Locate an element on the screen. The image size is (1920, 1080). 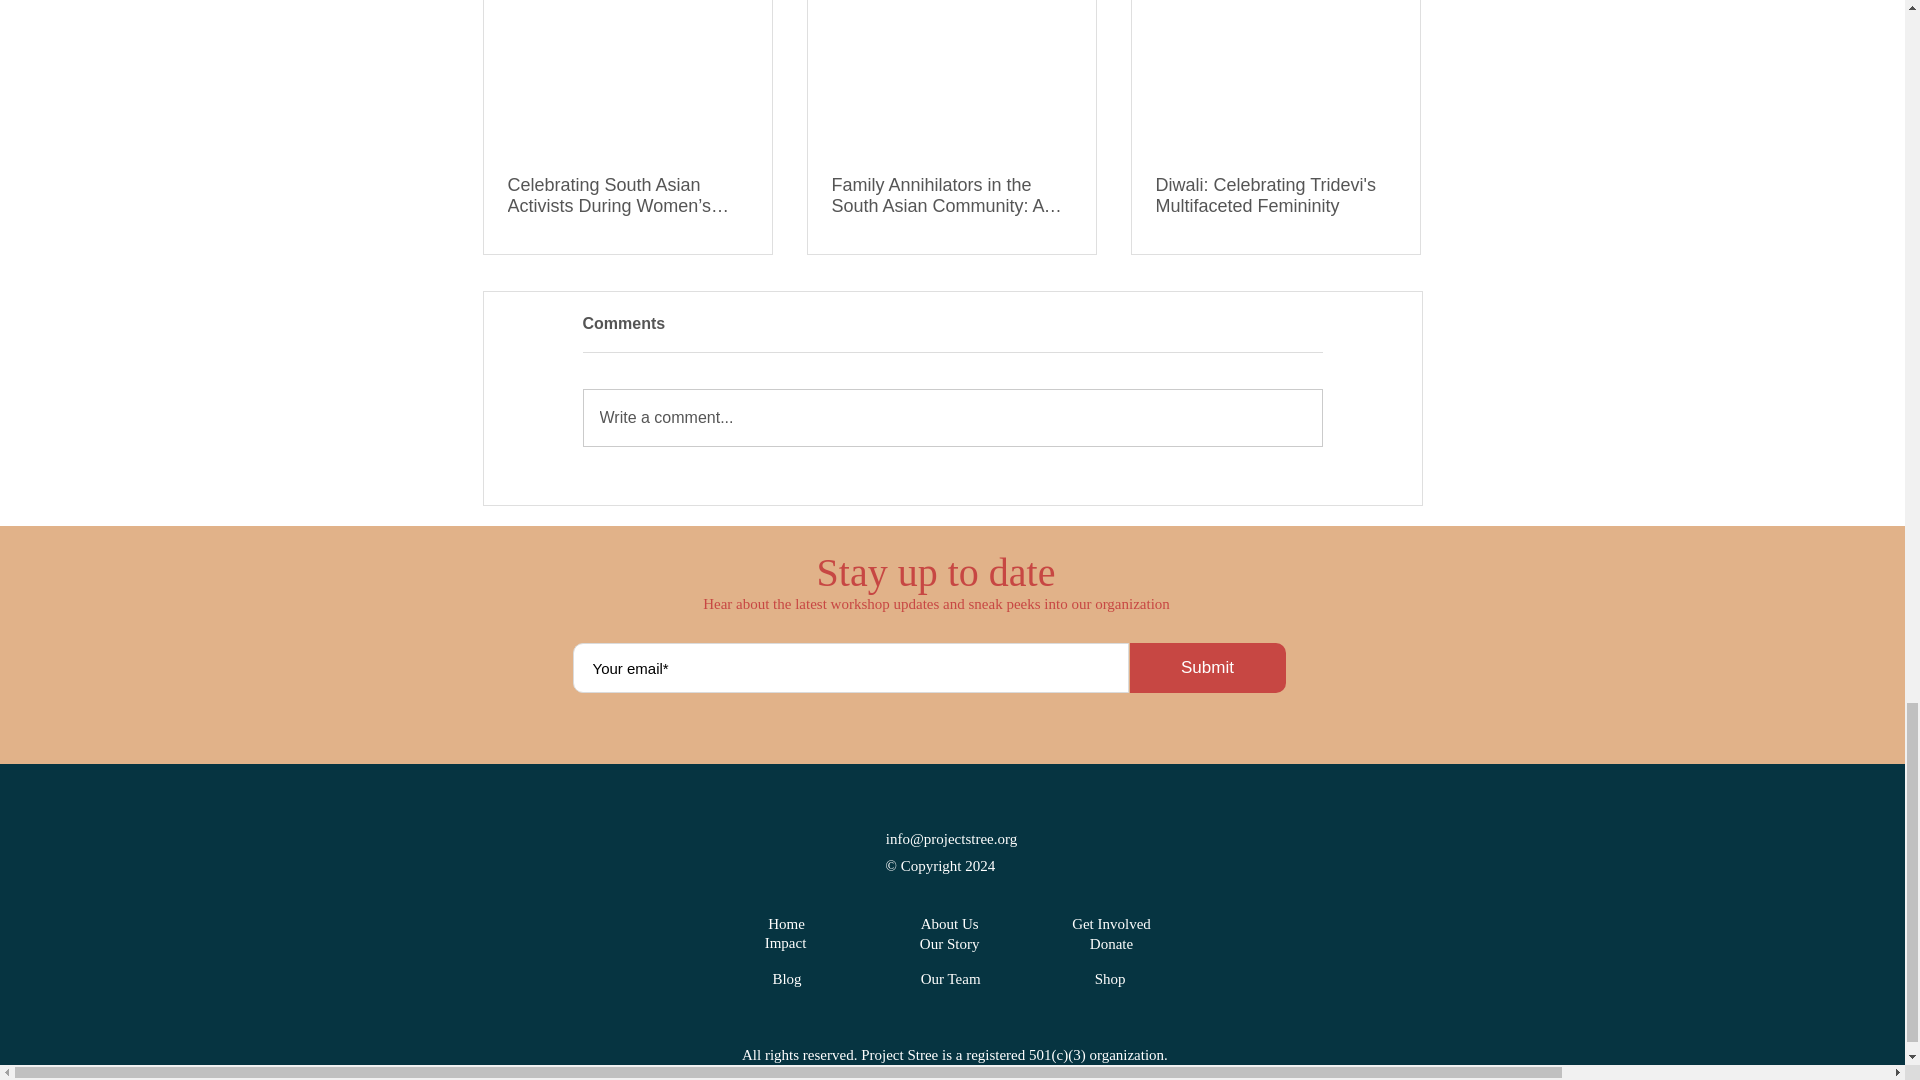
Write a comment... is located at coordinates (952, 418).